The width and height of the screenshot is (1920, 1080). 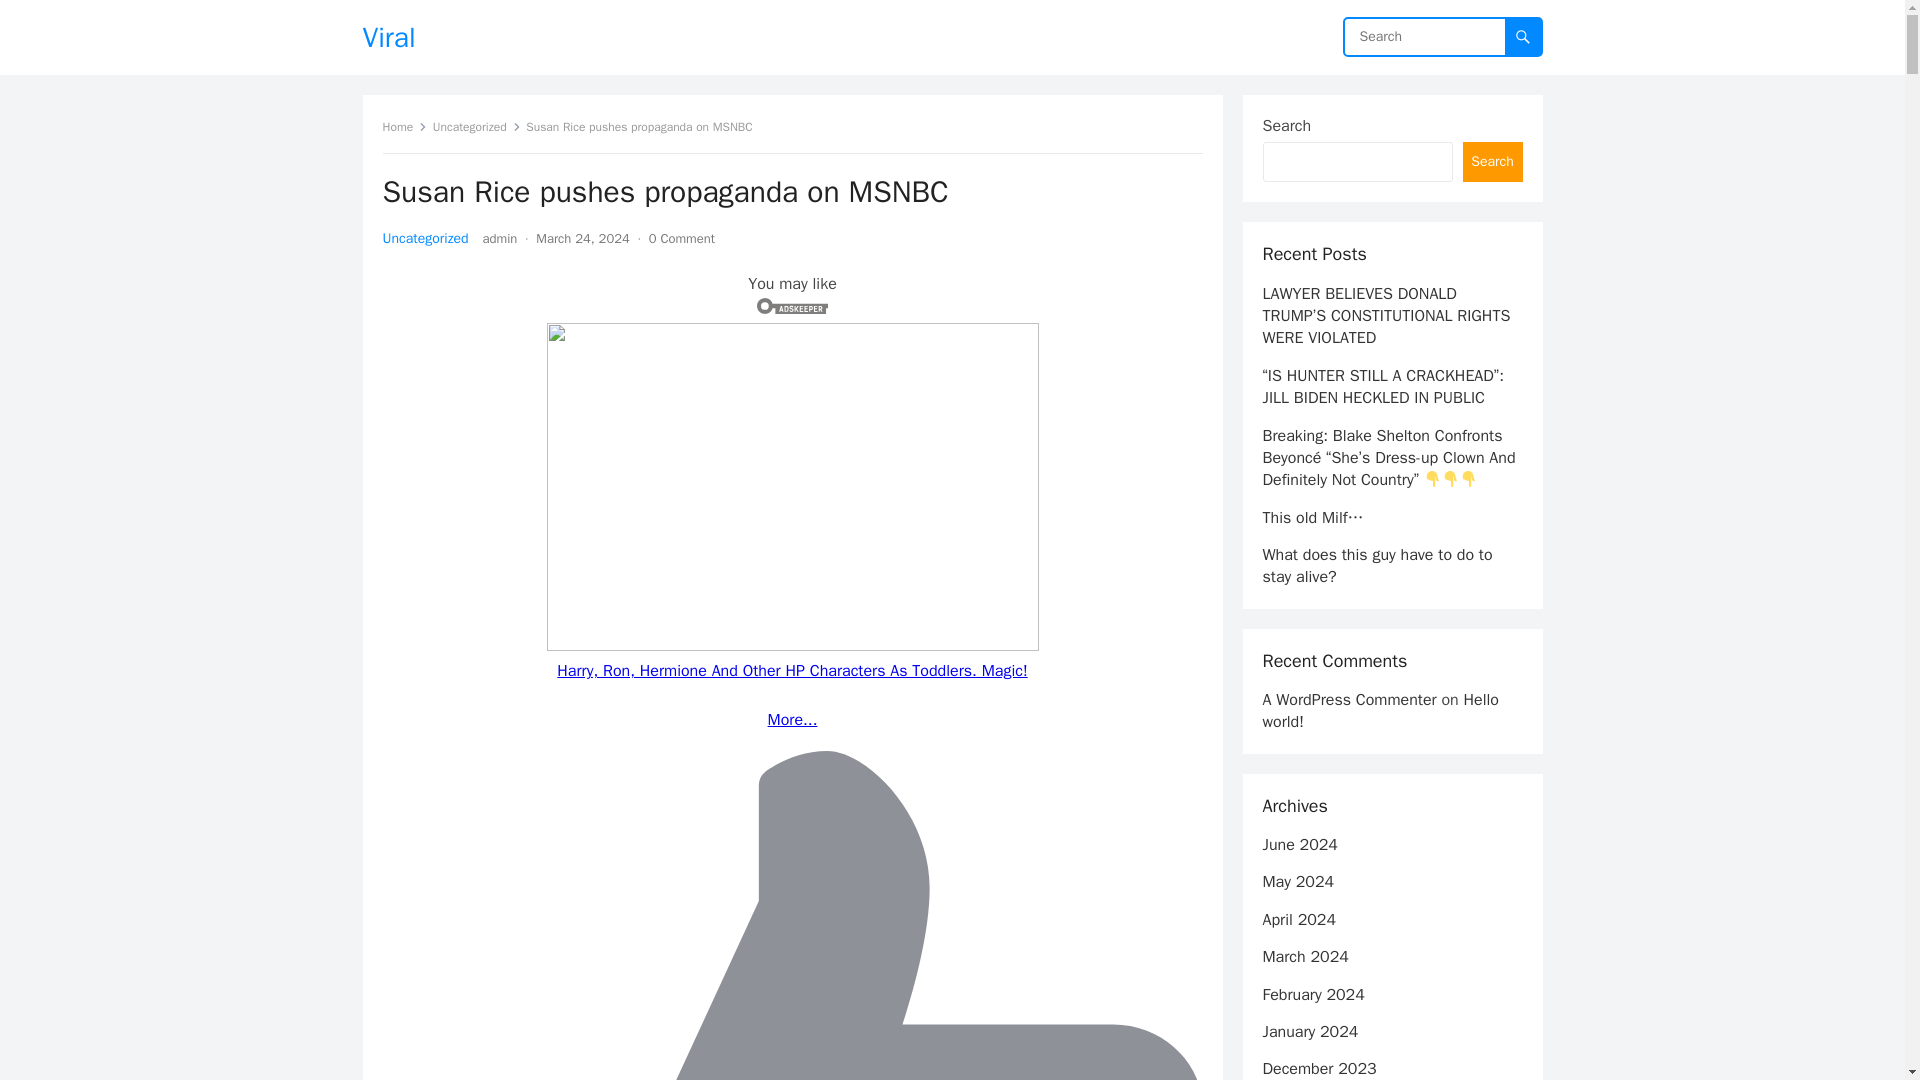 I want to click on 0 Comment, so click(x=681, y=238).